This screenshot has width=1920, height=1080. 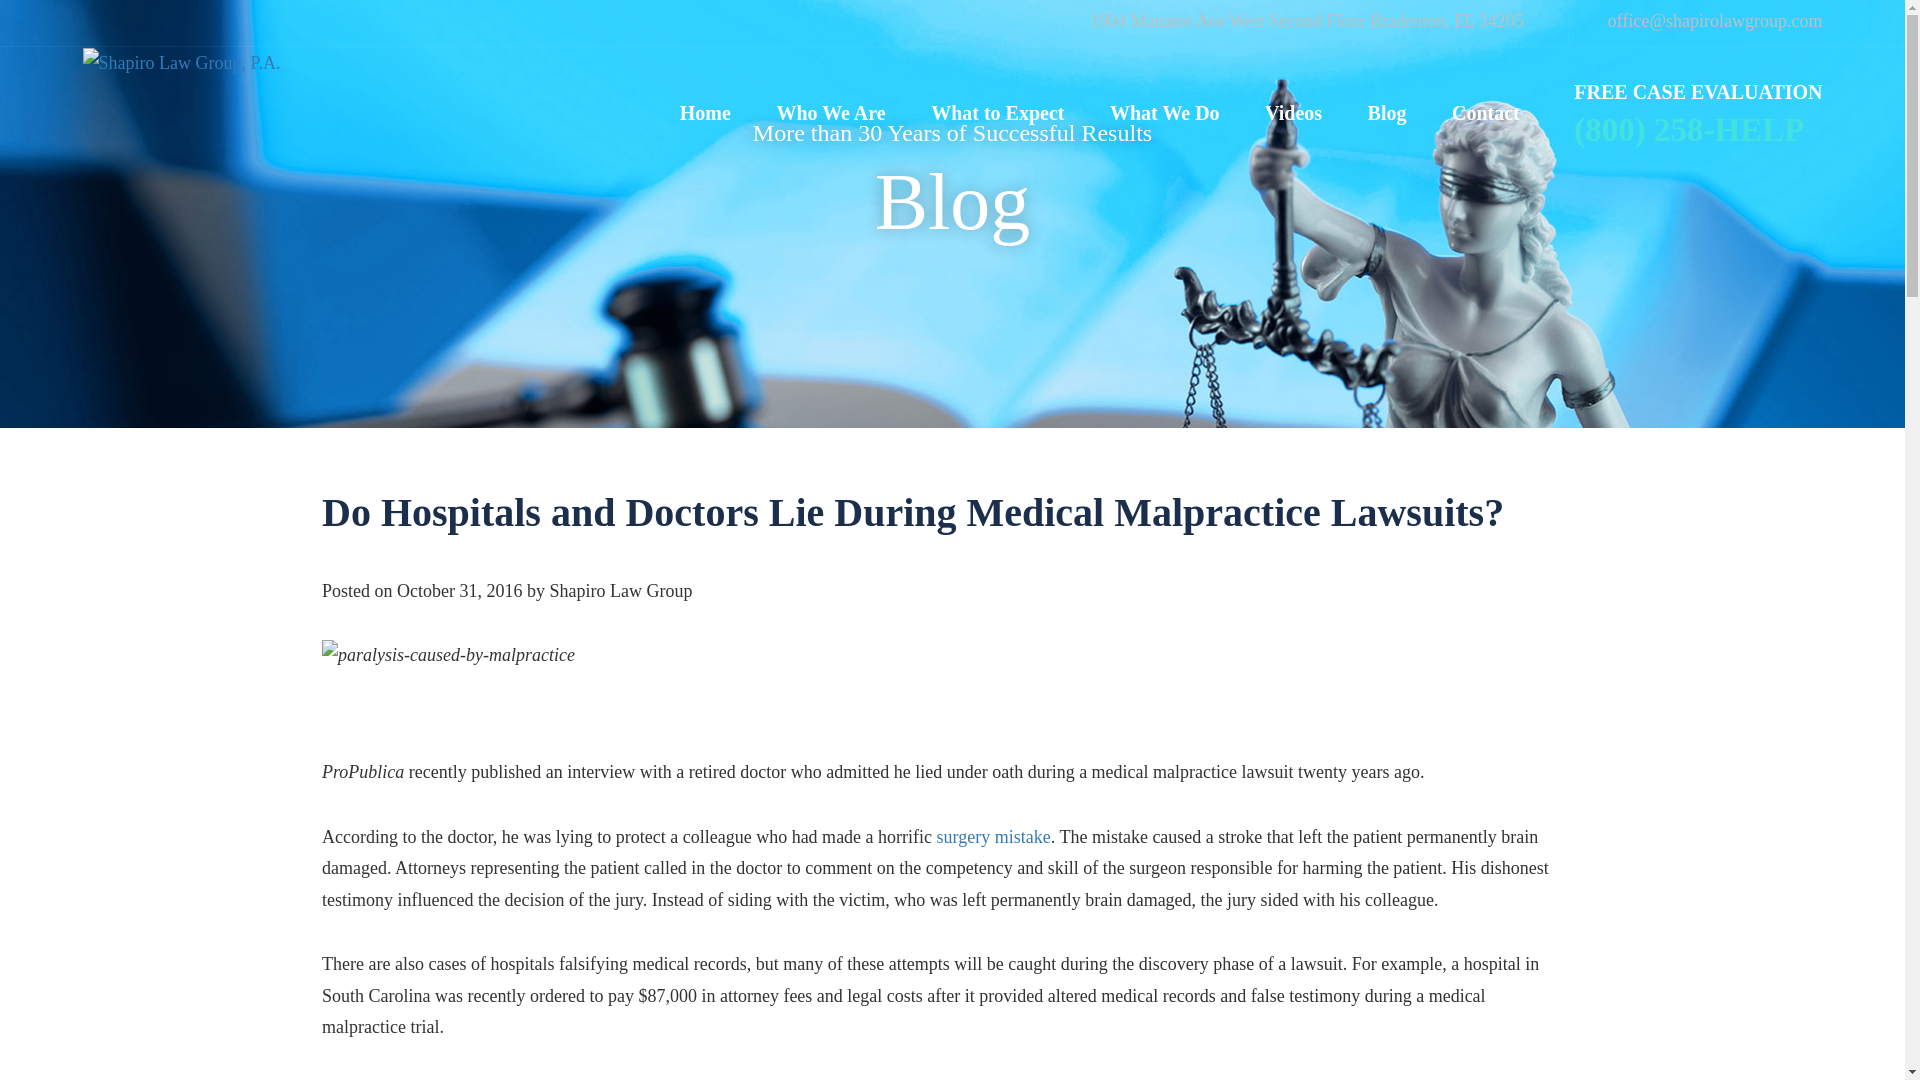 I want to click on What We Do, so click(x=1164, y=88).